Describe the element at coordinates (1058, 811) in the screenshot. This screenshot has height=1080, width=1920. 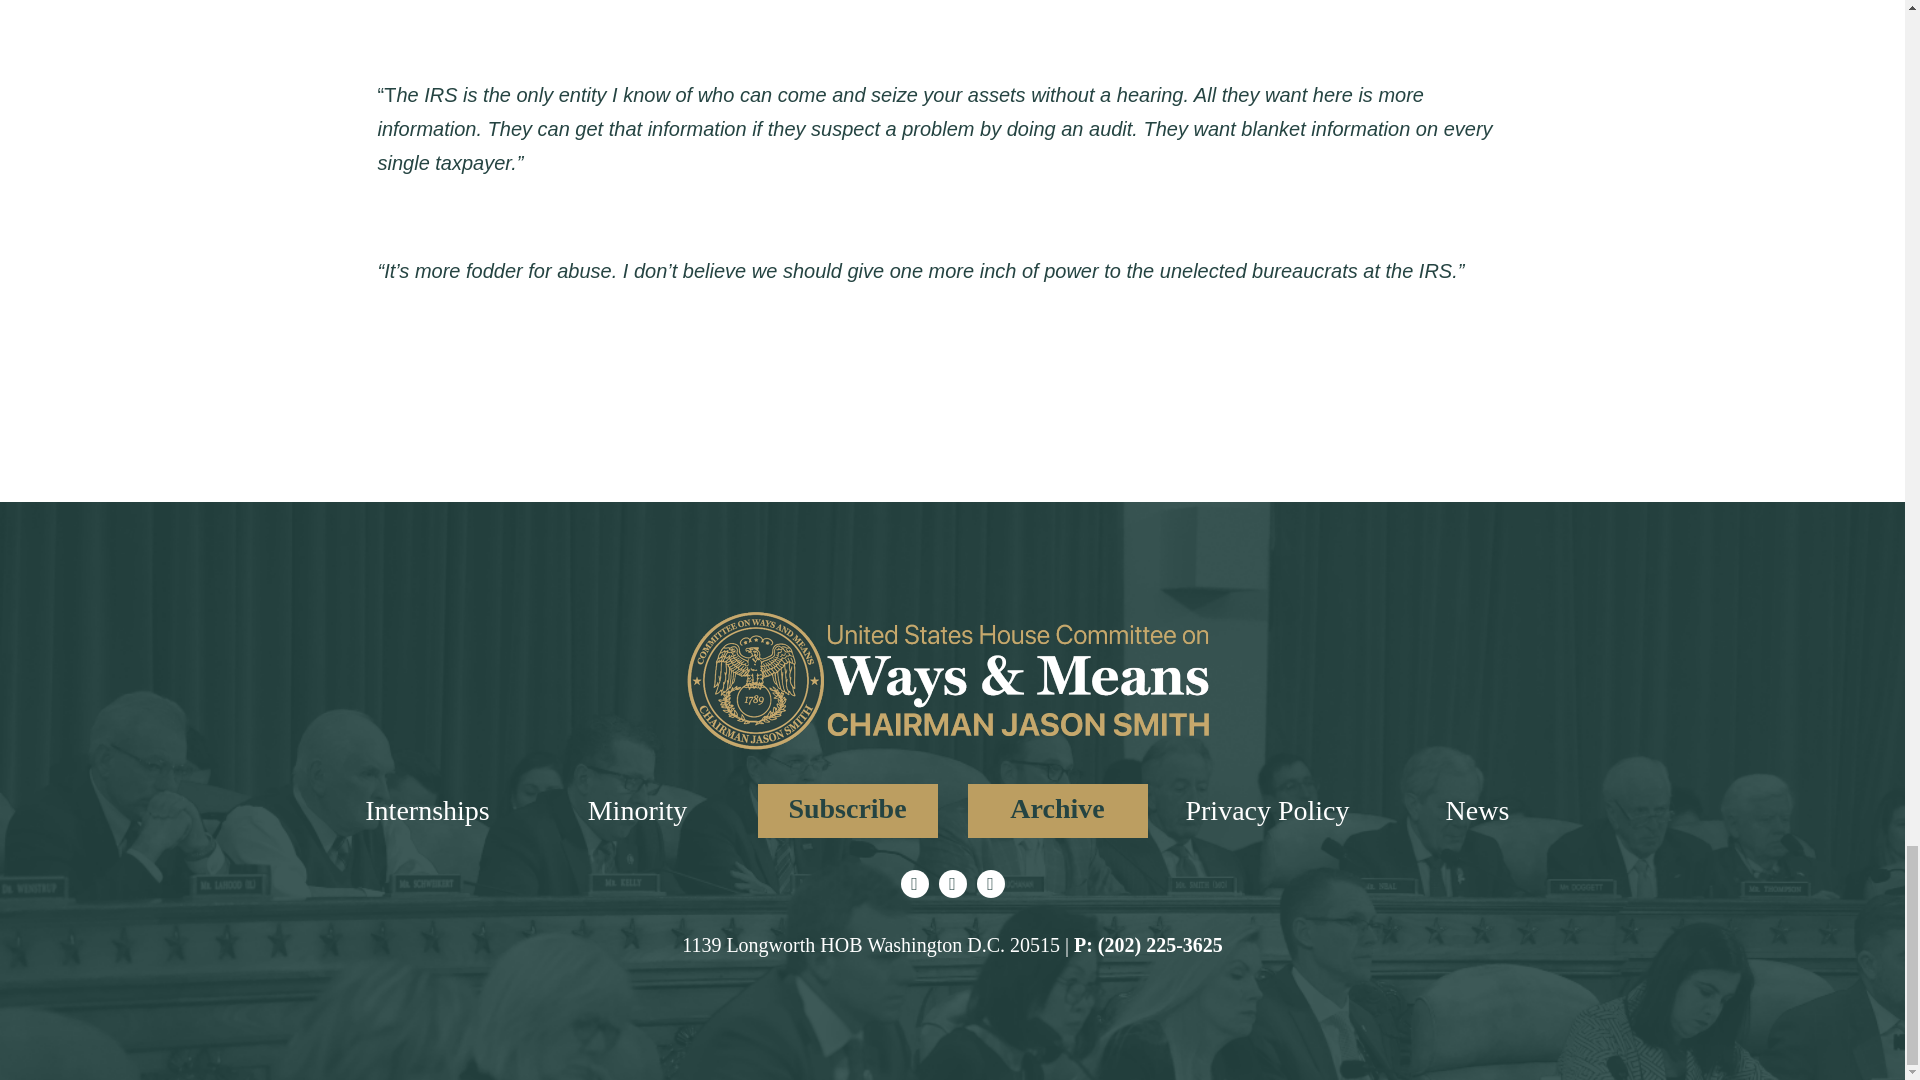
I see `Archive` at that location.